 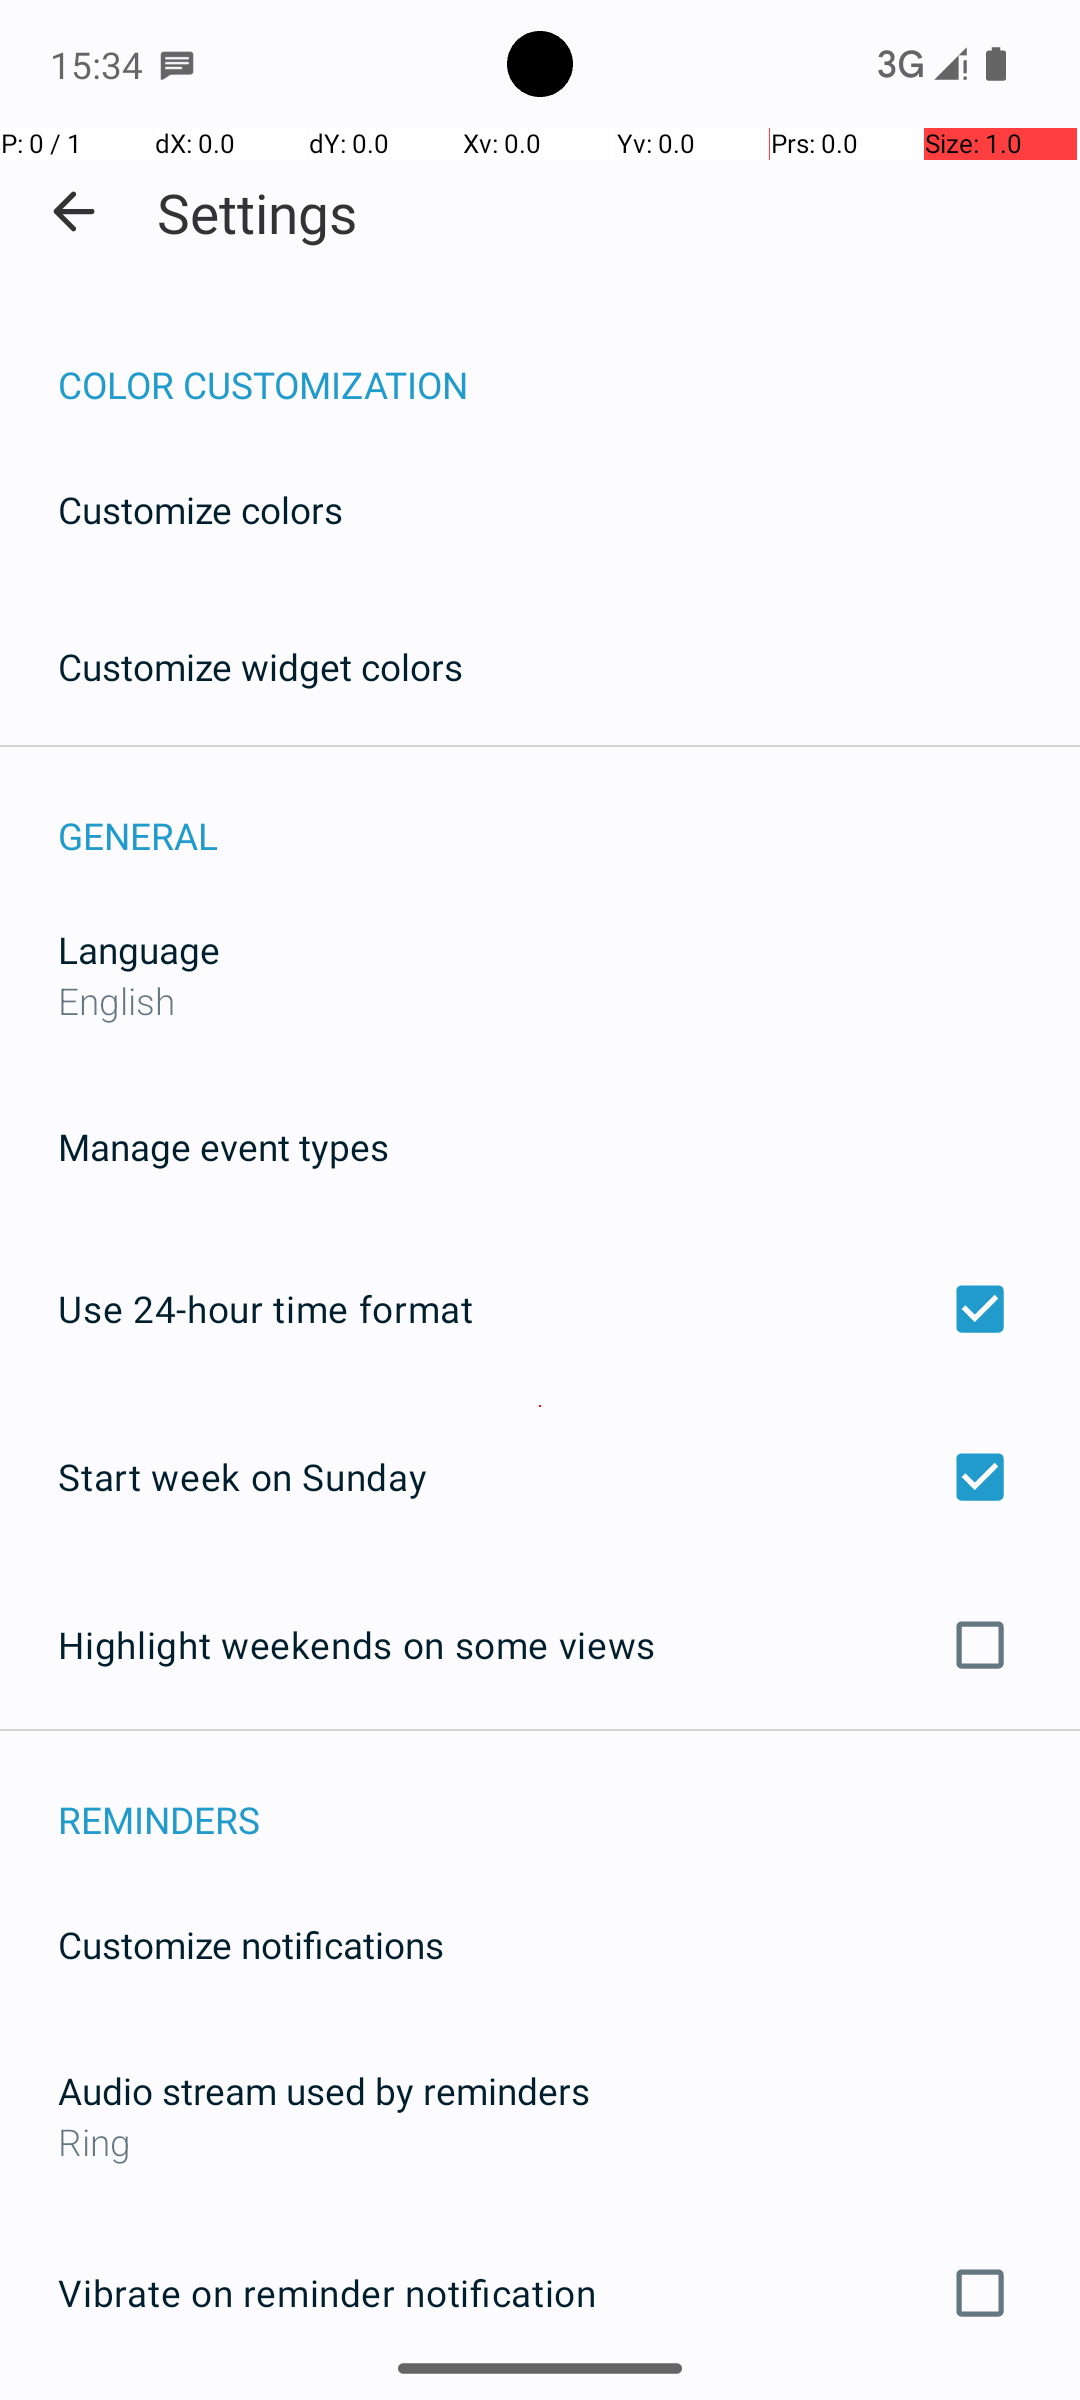 I want to click on Audio stream used by reminders, so click(x=324, y=2090).